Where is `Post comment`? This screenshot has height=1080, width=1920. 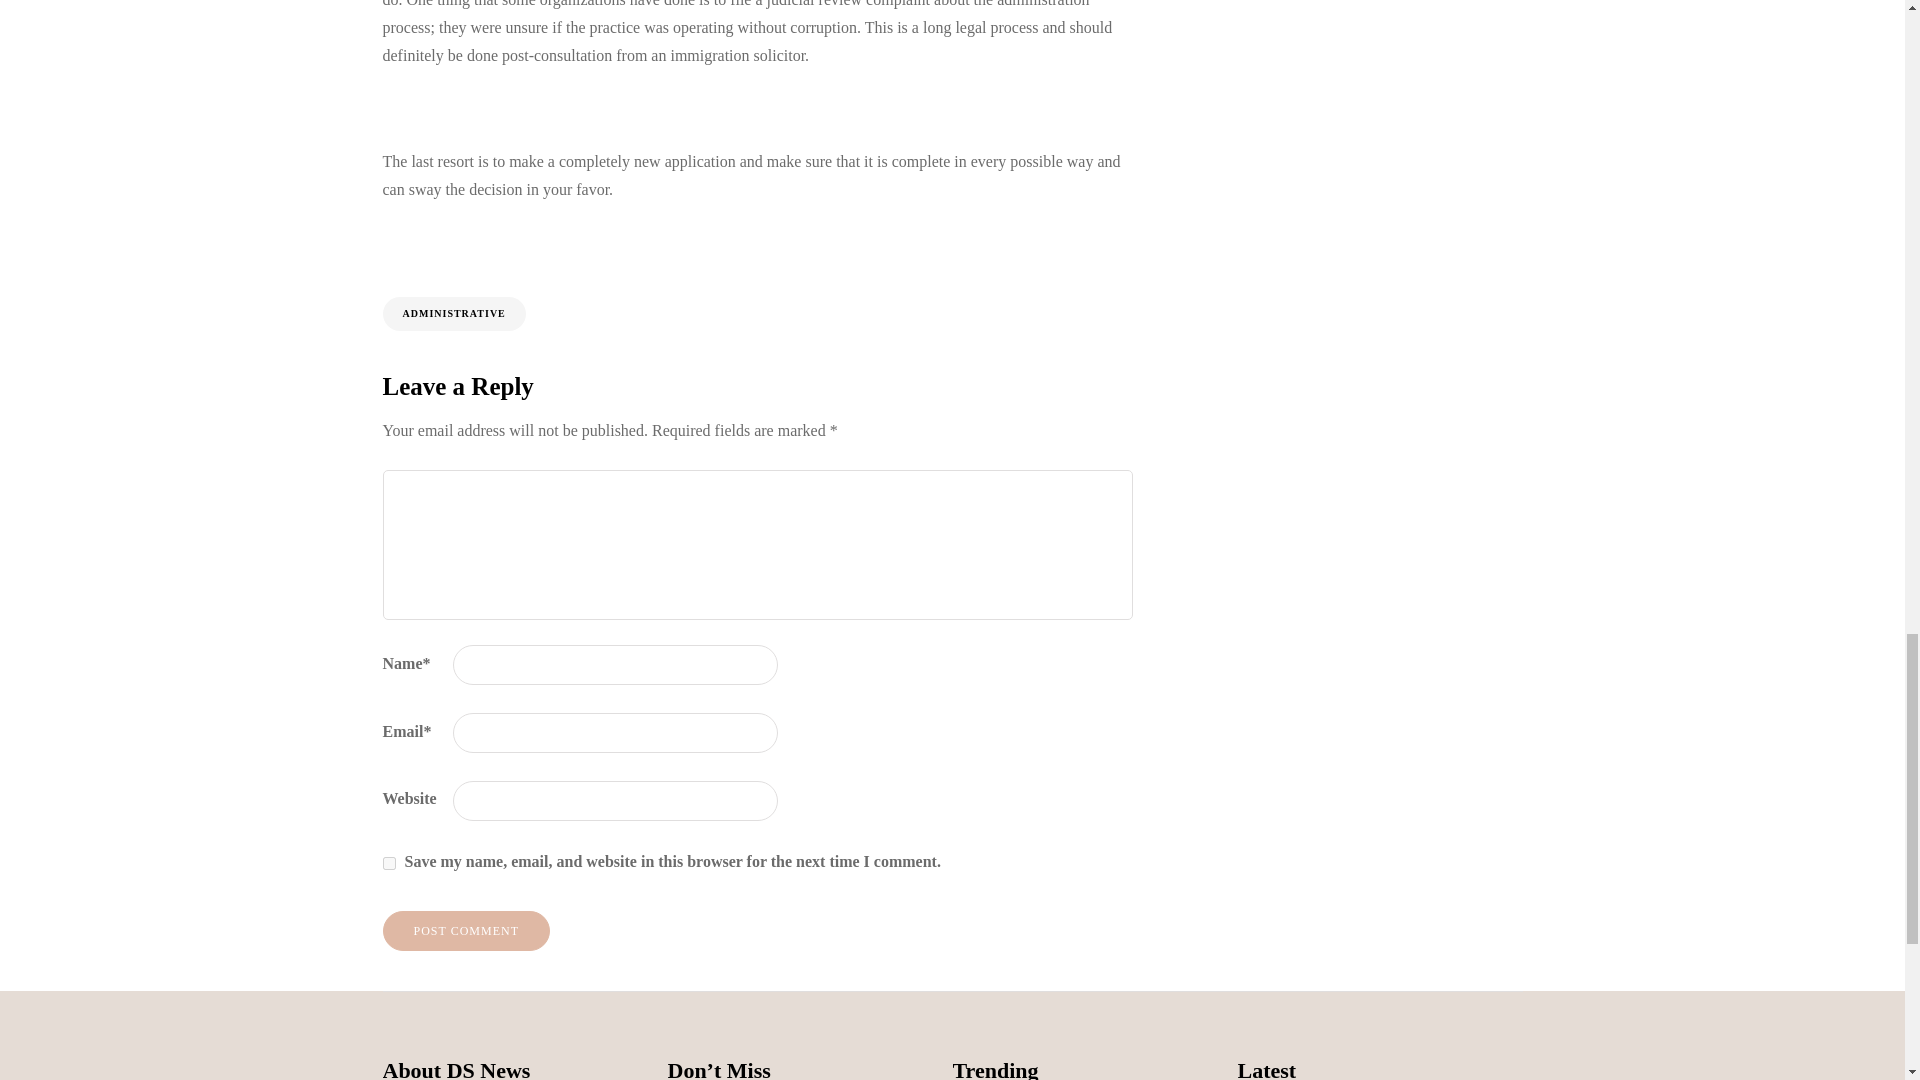 Post comment is located at coordinates (466, 931).